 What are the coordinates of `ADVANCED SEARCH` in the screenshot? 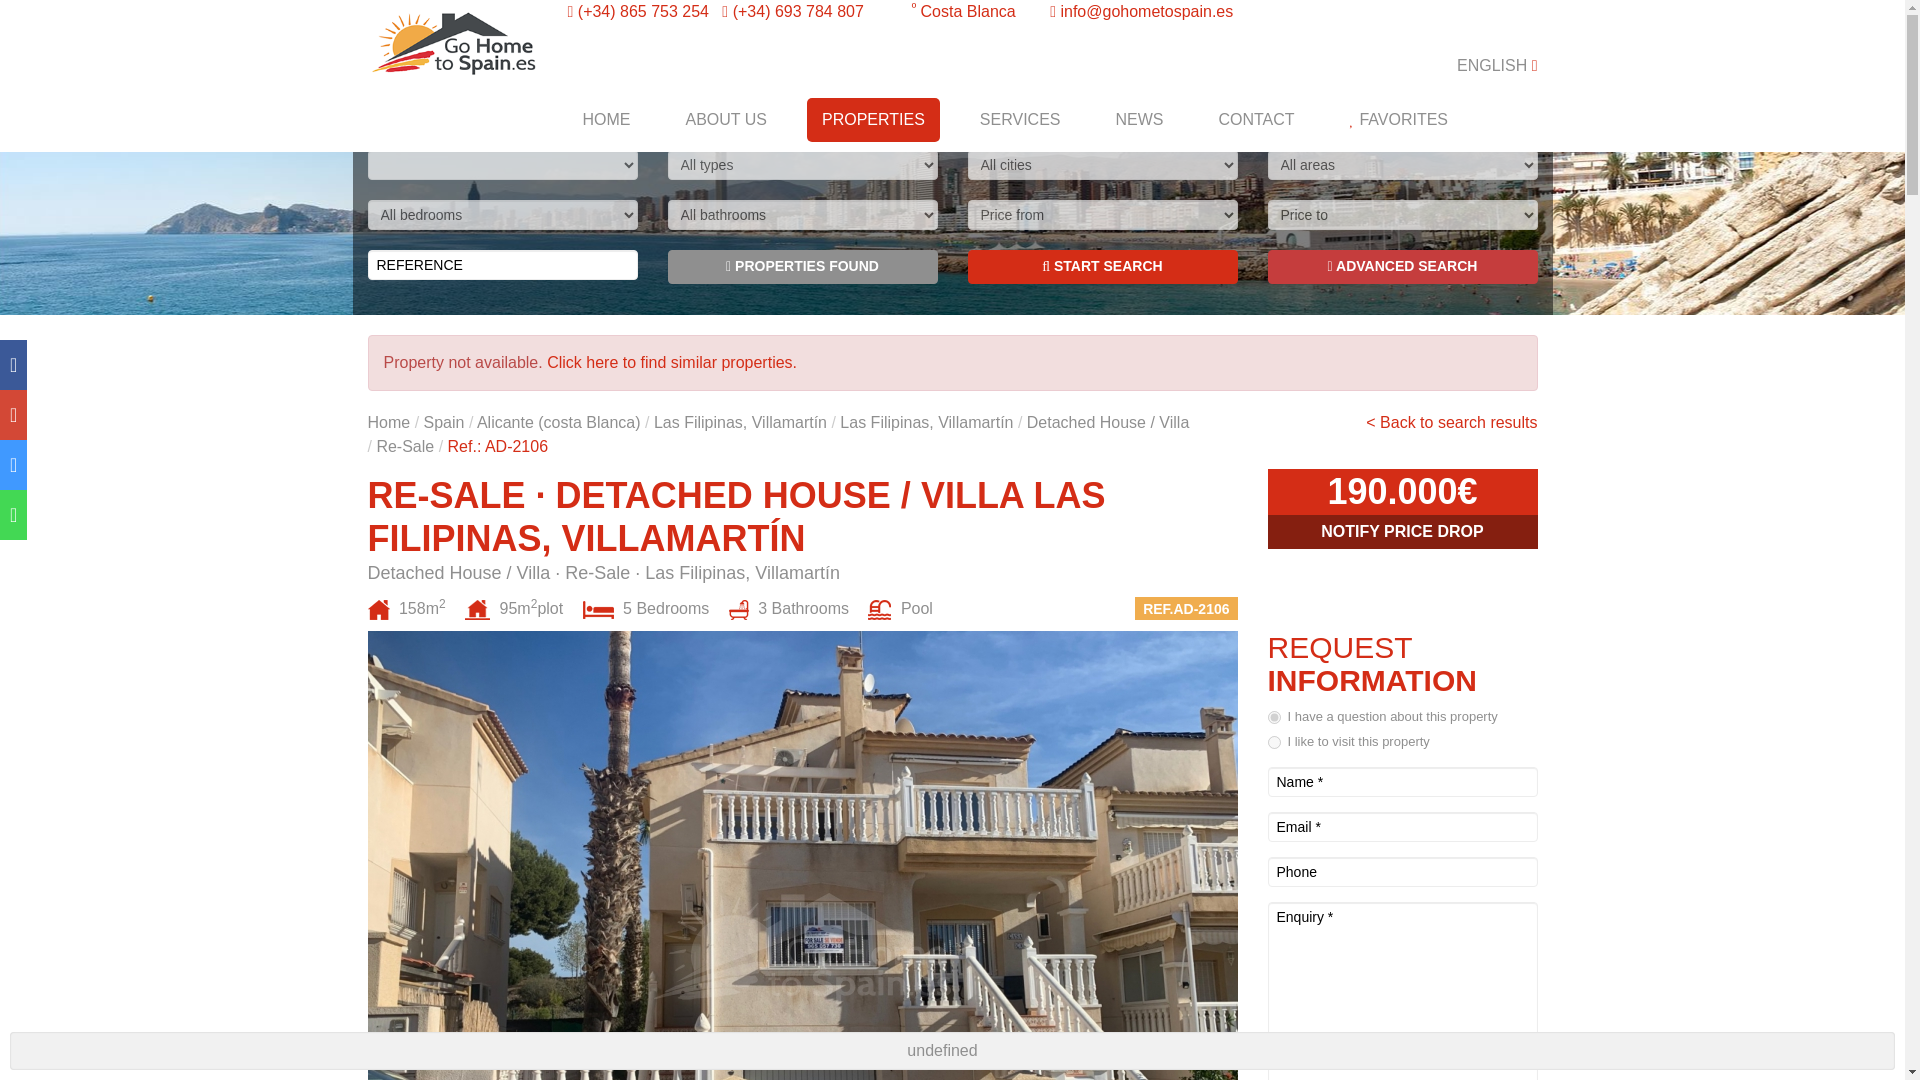 It's located at (1402, 266).